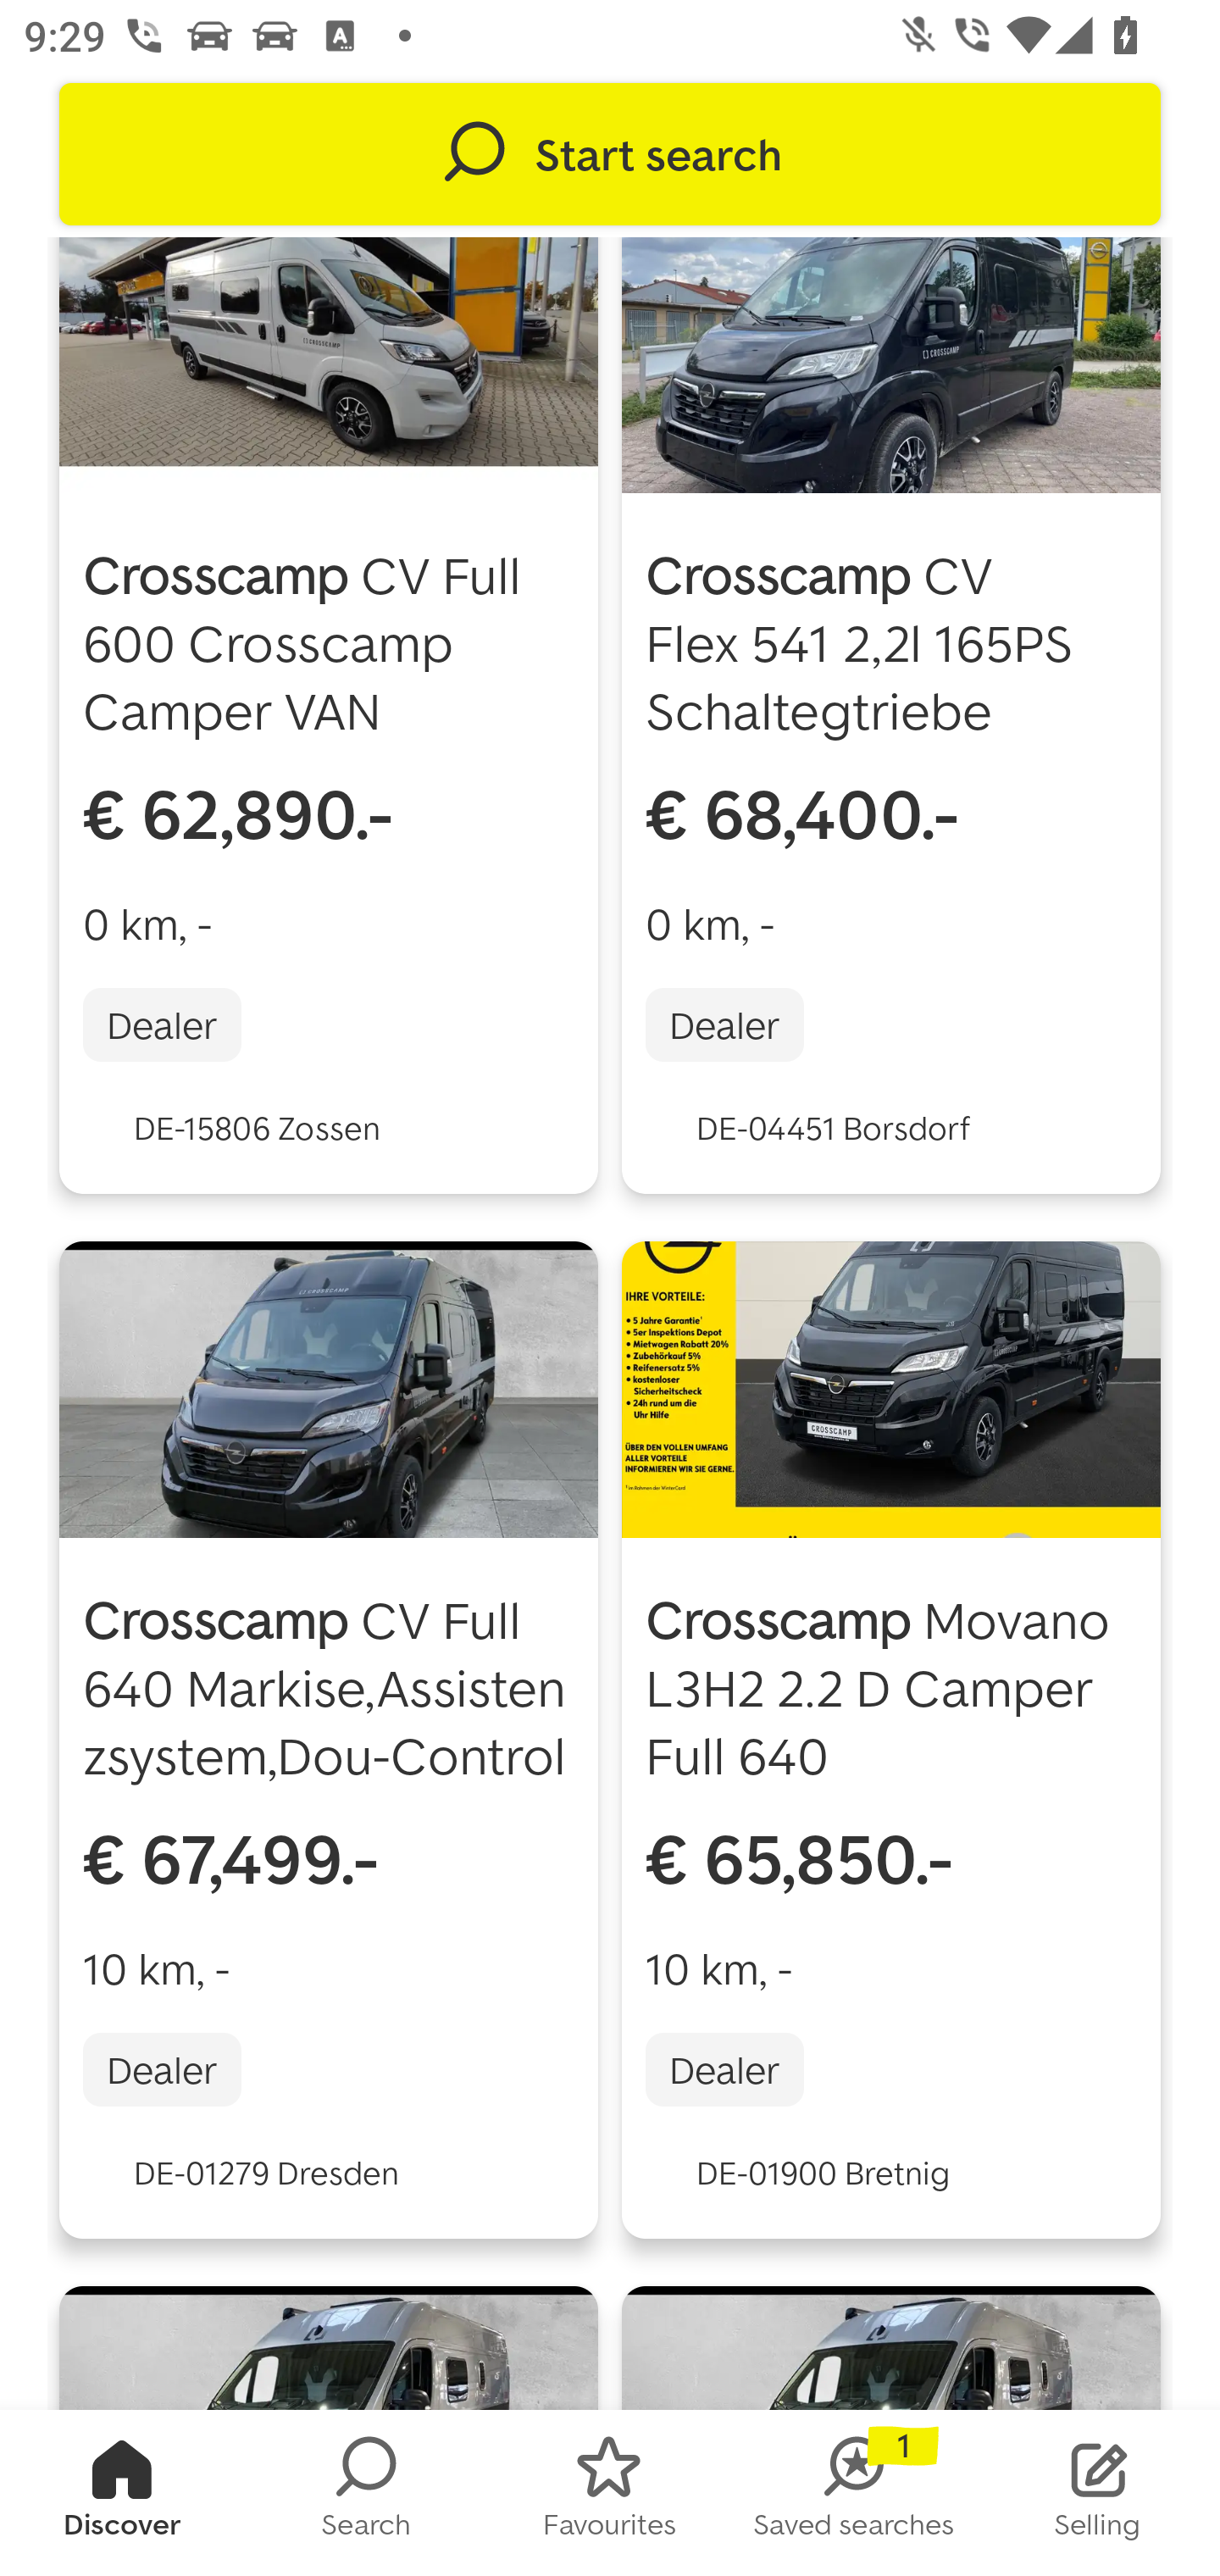  I want to click on SEARCH Search, so click(366, 2493).